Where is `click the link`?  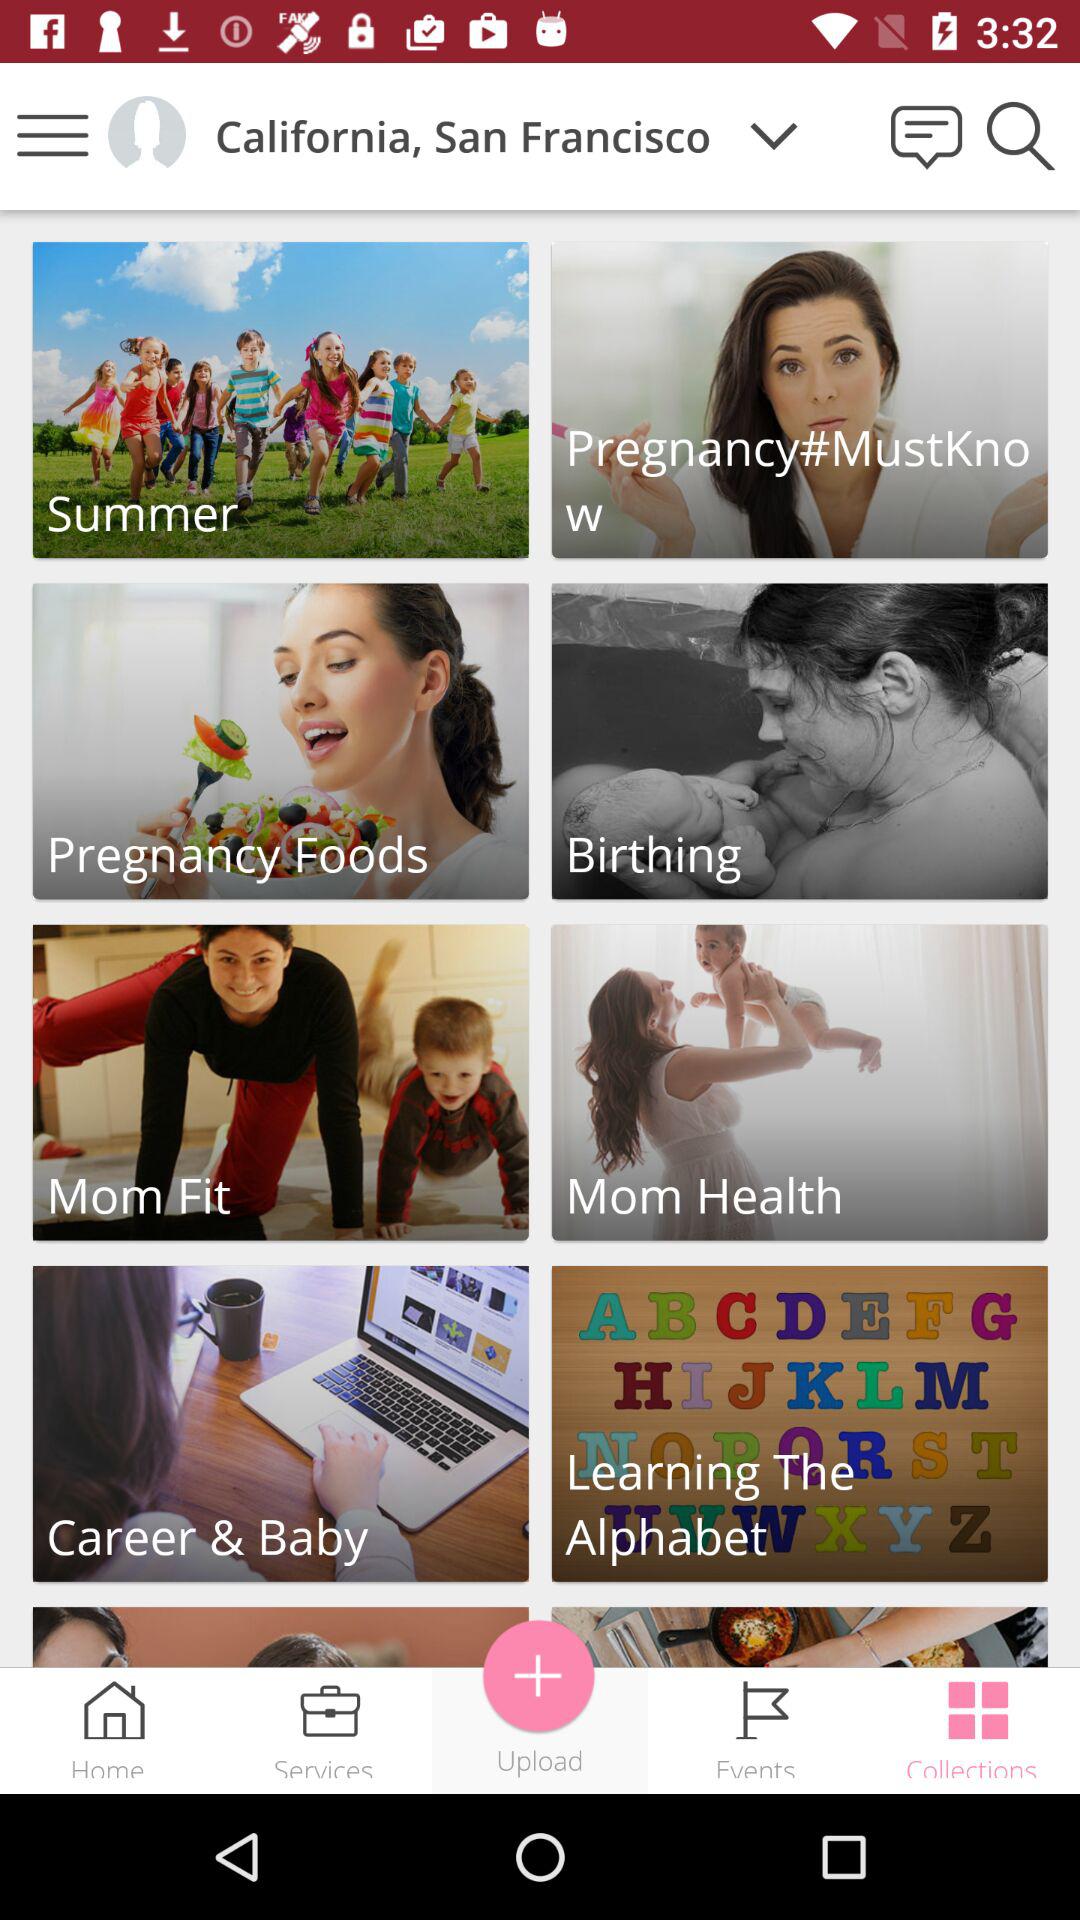 click the link is located at coordinates (280, 1082).